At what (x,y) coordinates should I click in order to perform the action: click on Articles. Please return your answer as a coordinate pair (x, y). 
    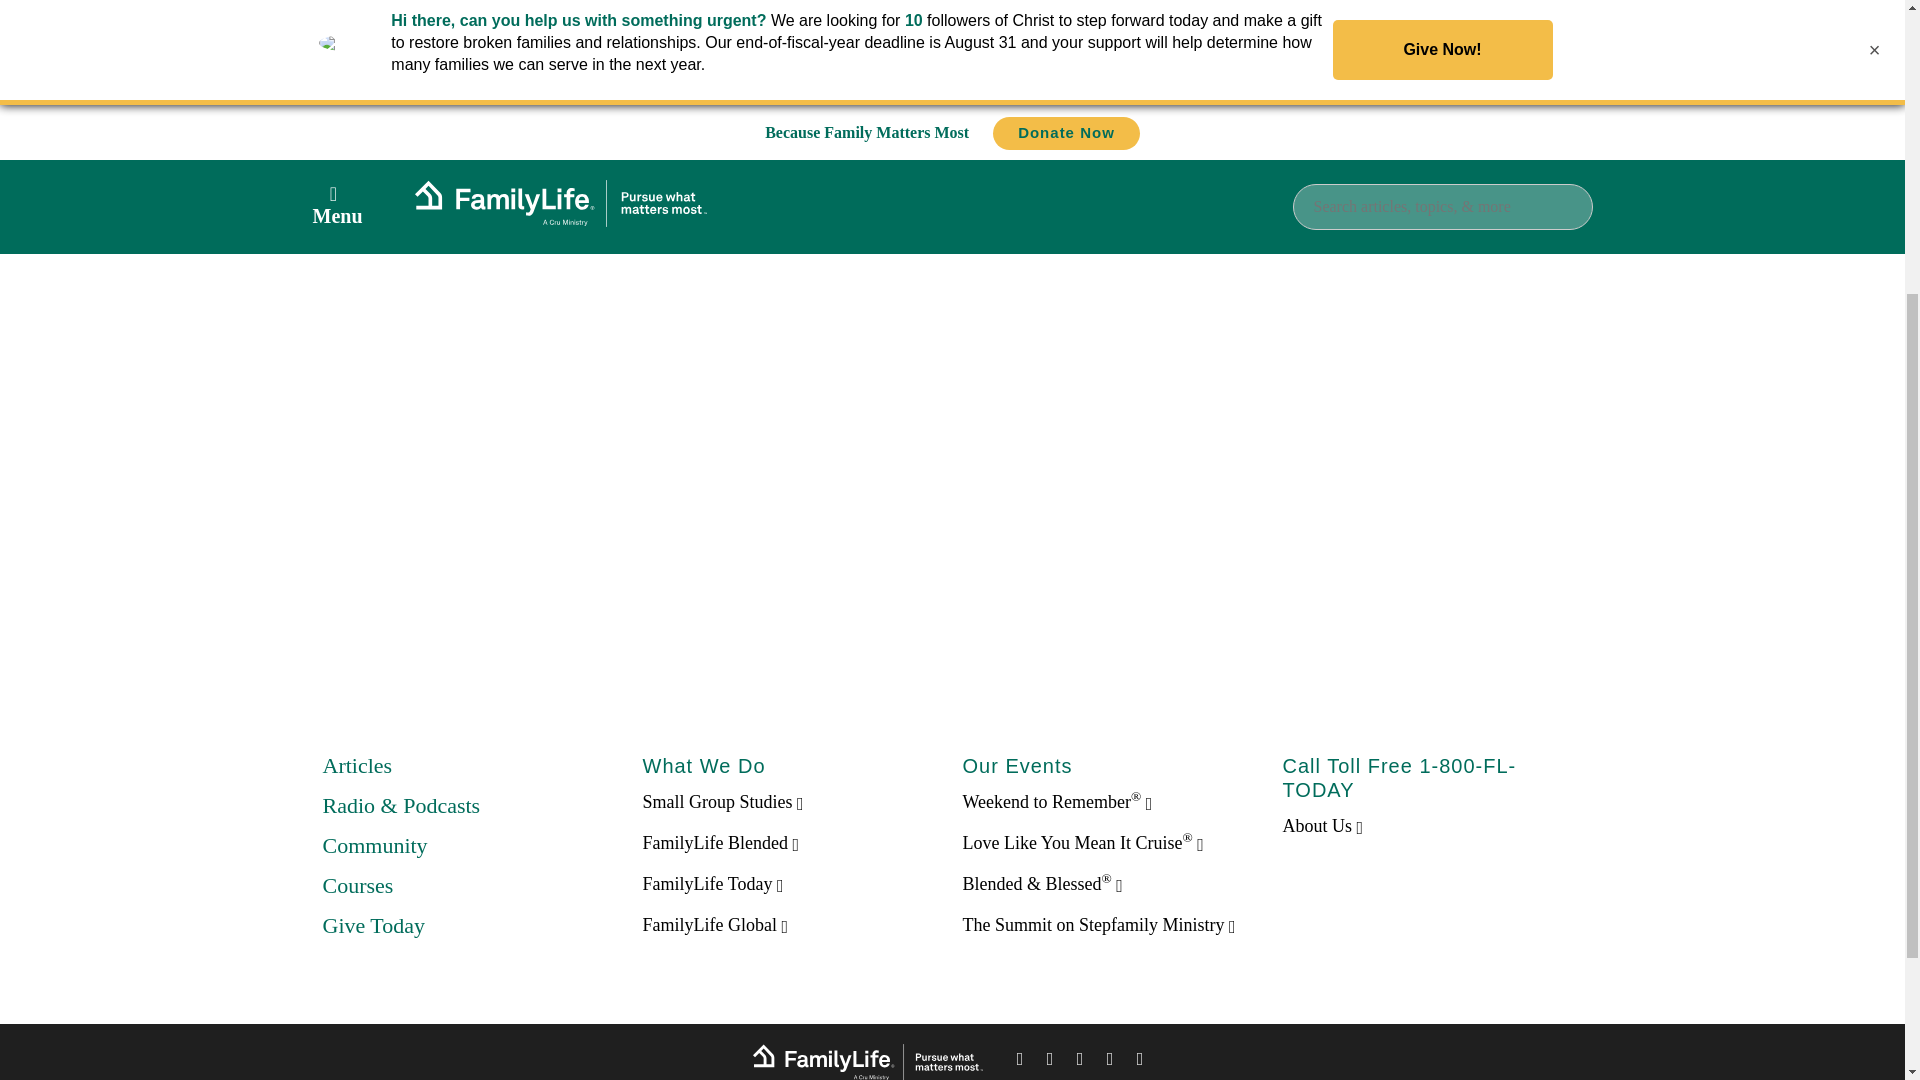
    Looking at the image, I should click on (356, 764).